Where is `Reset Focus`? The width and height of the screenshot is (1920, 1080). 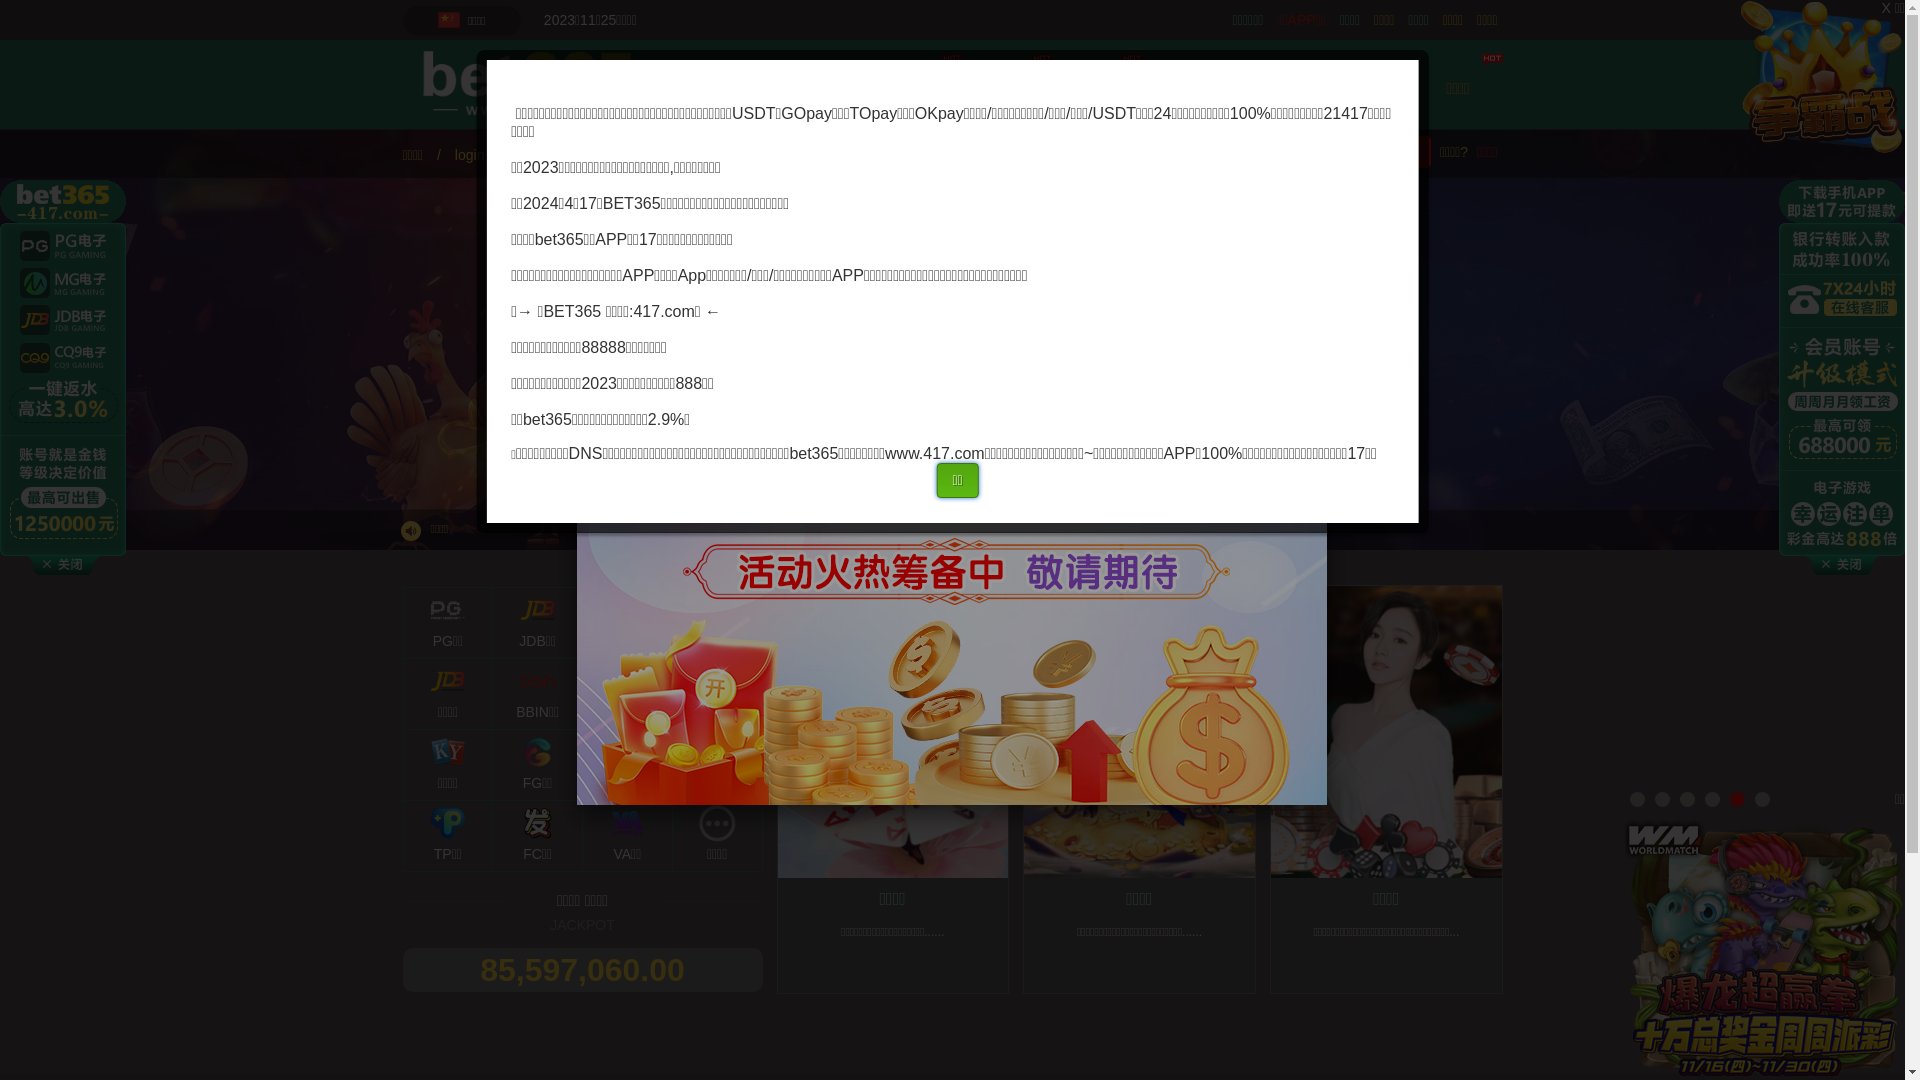 Reset Focus is located at coordinates (510, 498).